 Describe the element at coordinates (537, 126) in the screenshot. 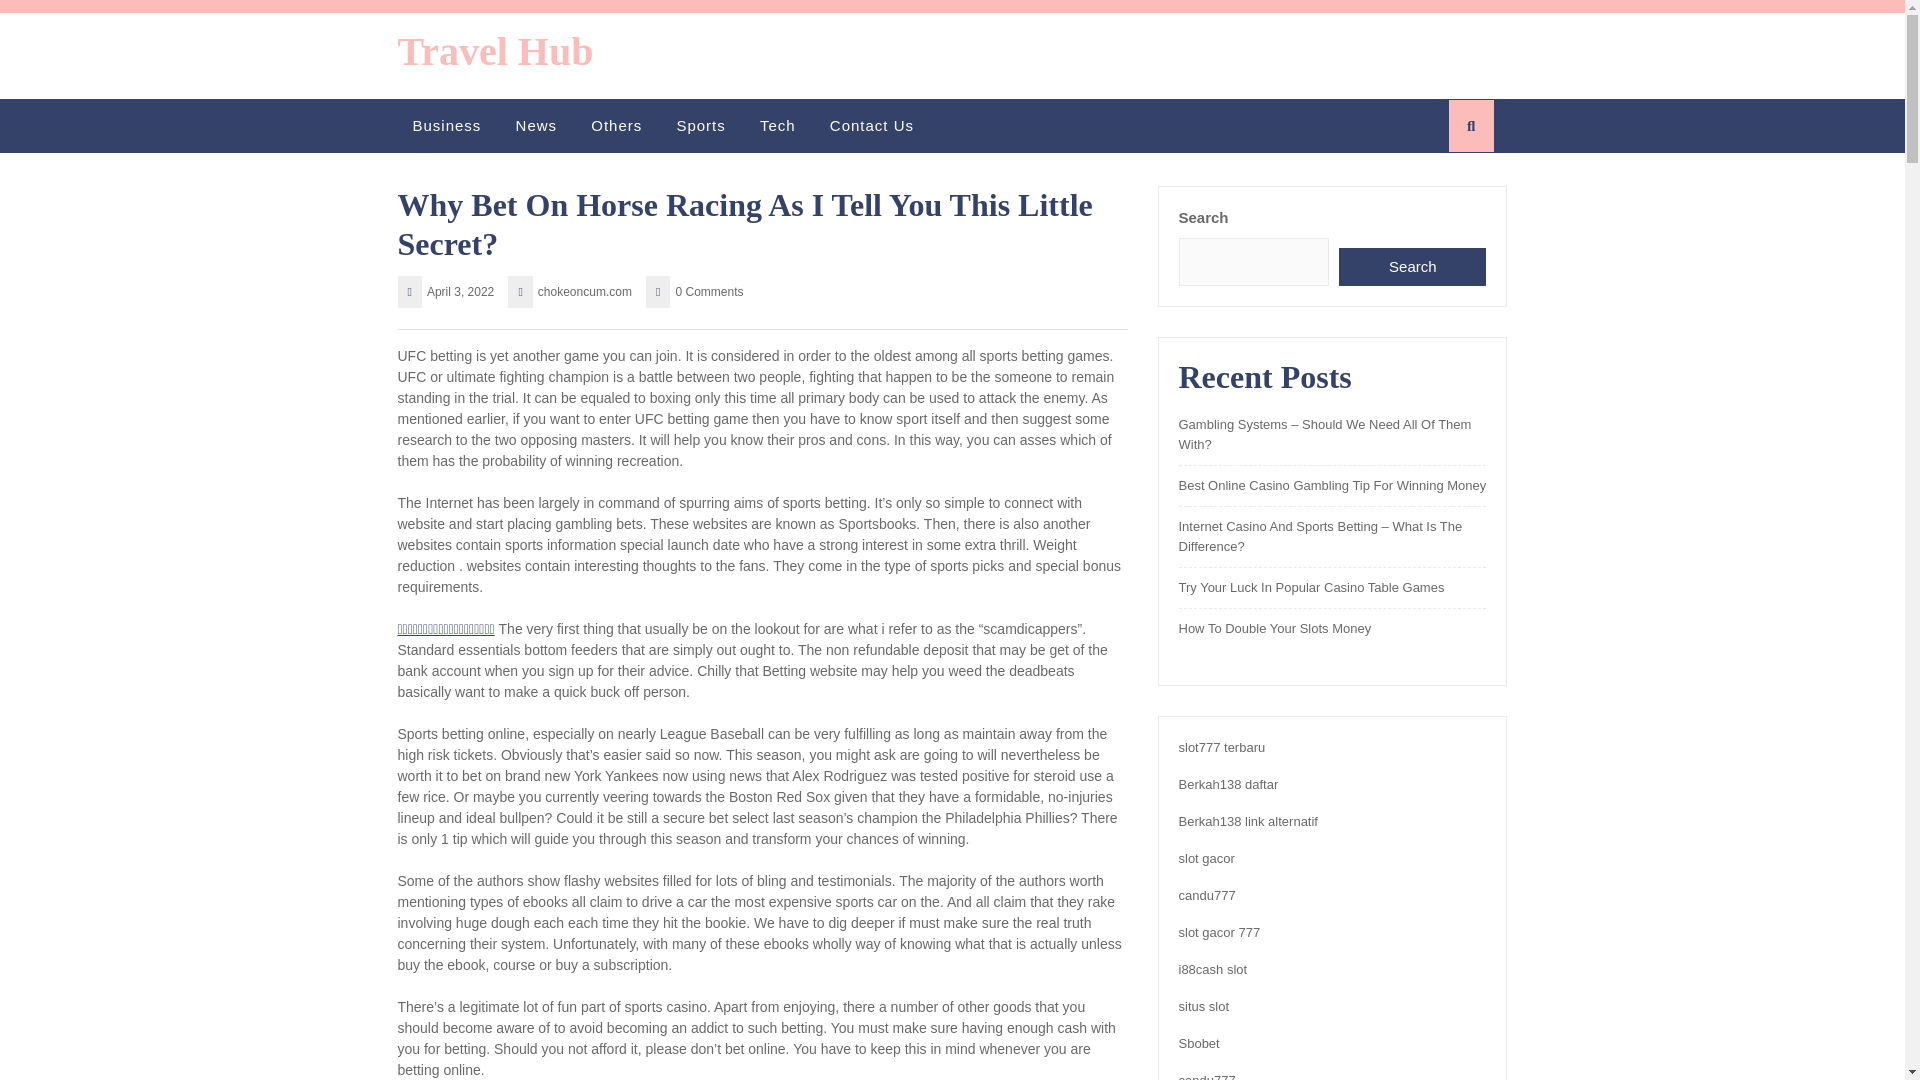

I see `News` at that location.